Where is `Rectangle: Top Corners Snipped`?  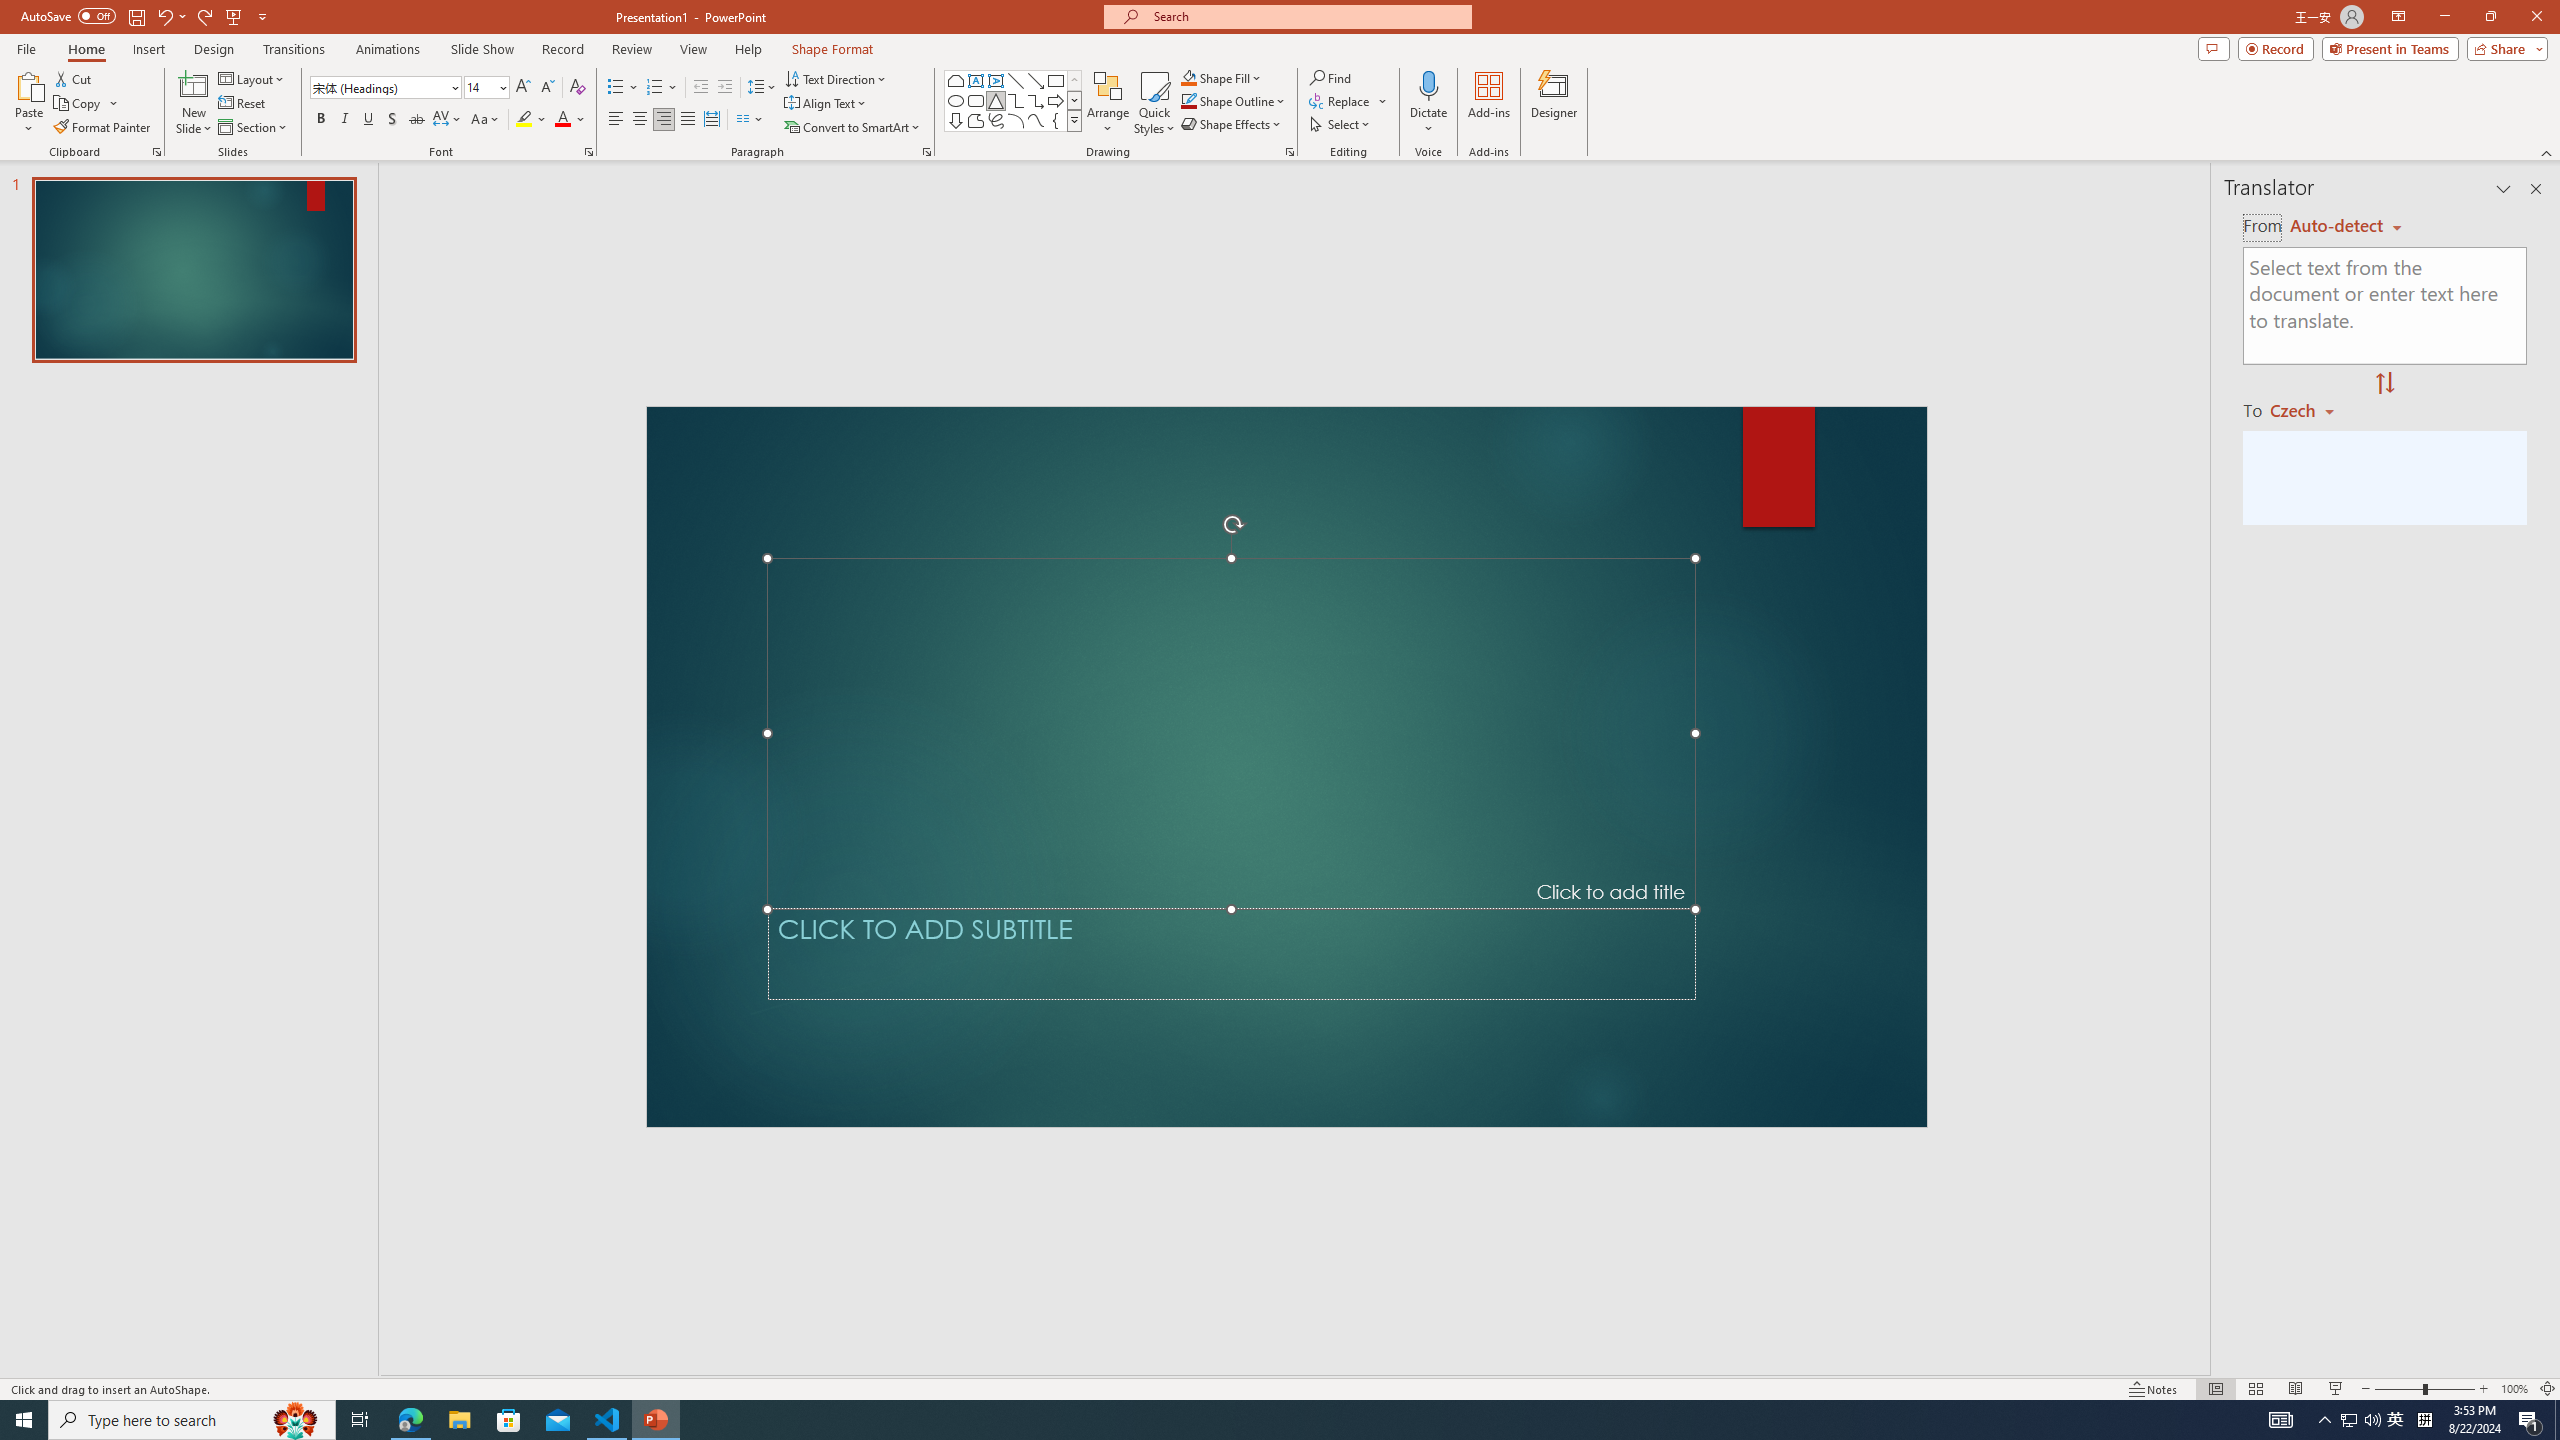 Rectangle: Top Corners Snipped is located at coordinates (956, 80).